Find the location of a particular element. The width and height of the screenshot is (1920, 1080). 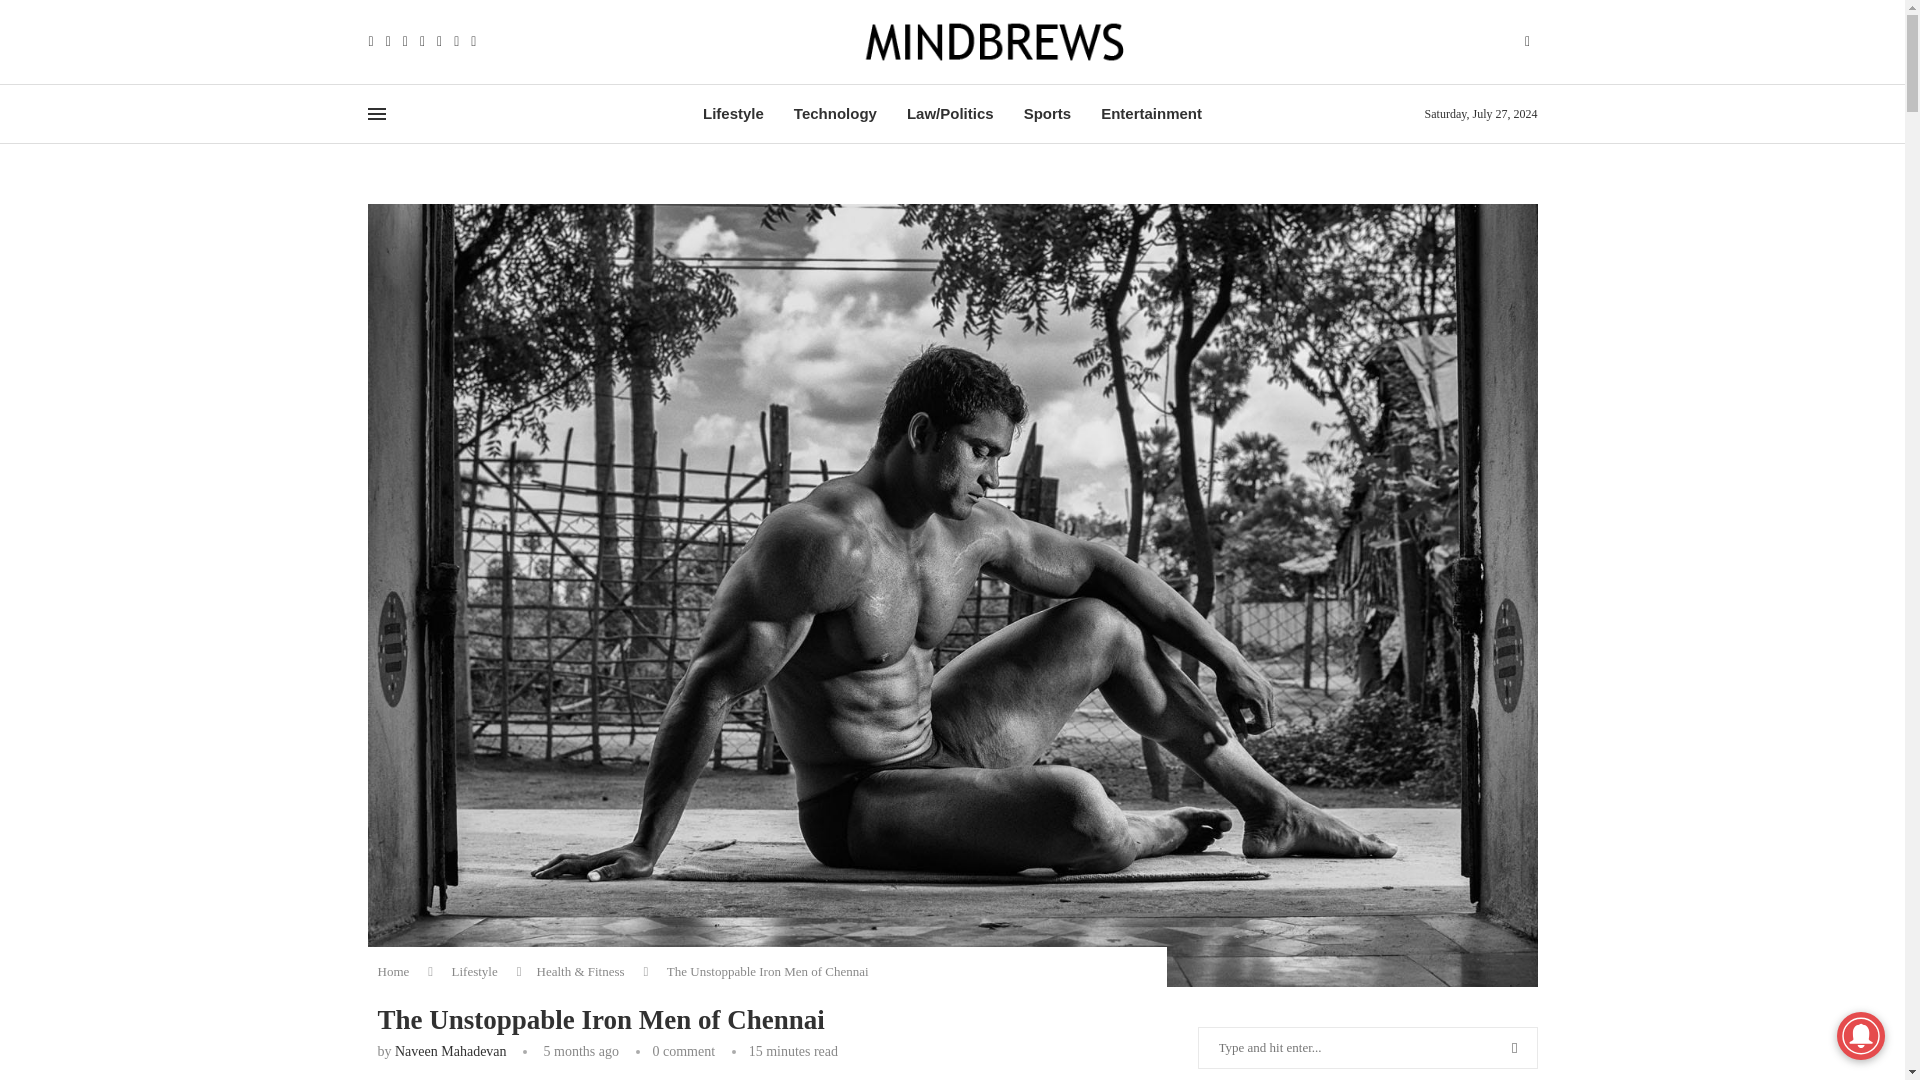

Naveen Mahadevan is located at coordinates (450, 1052).